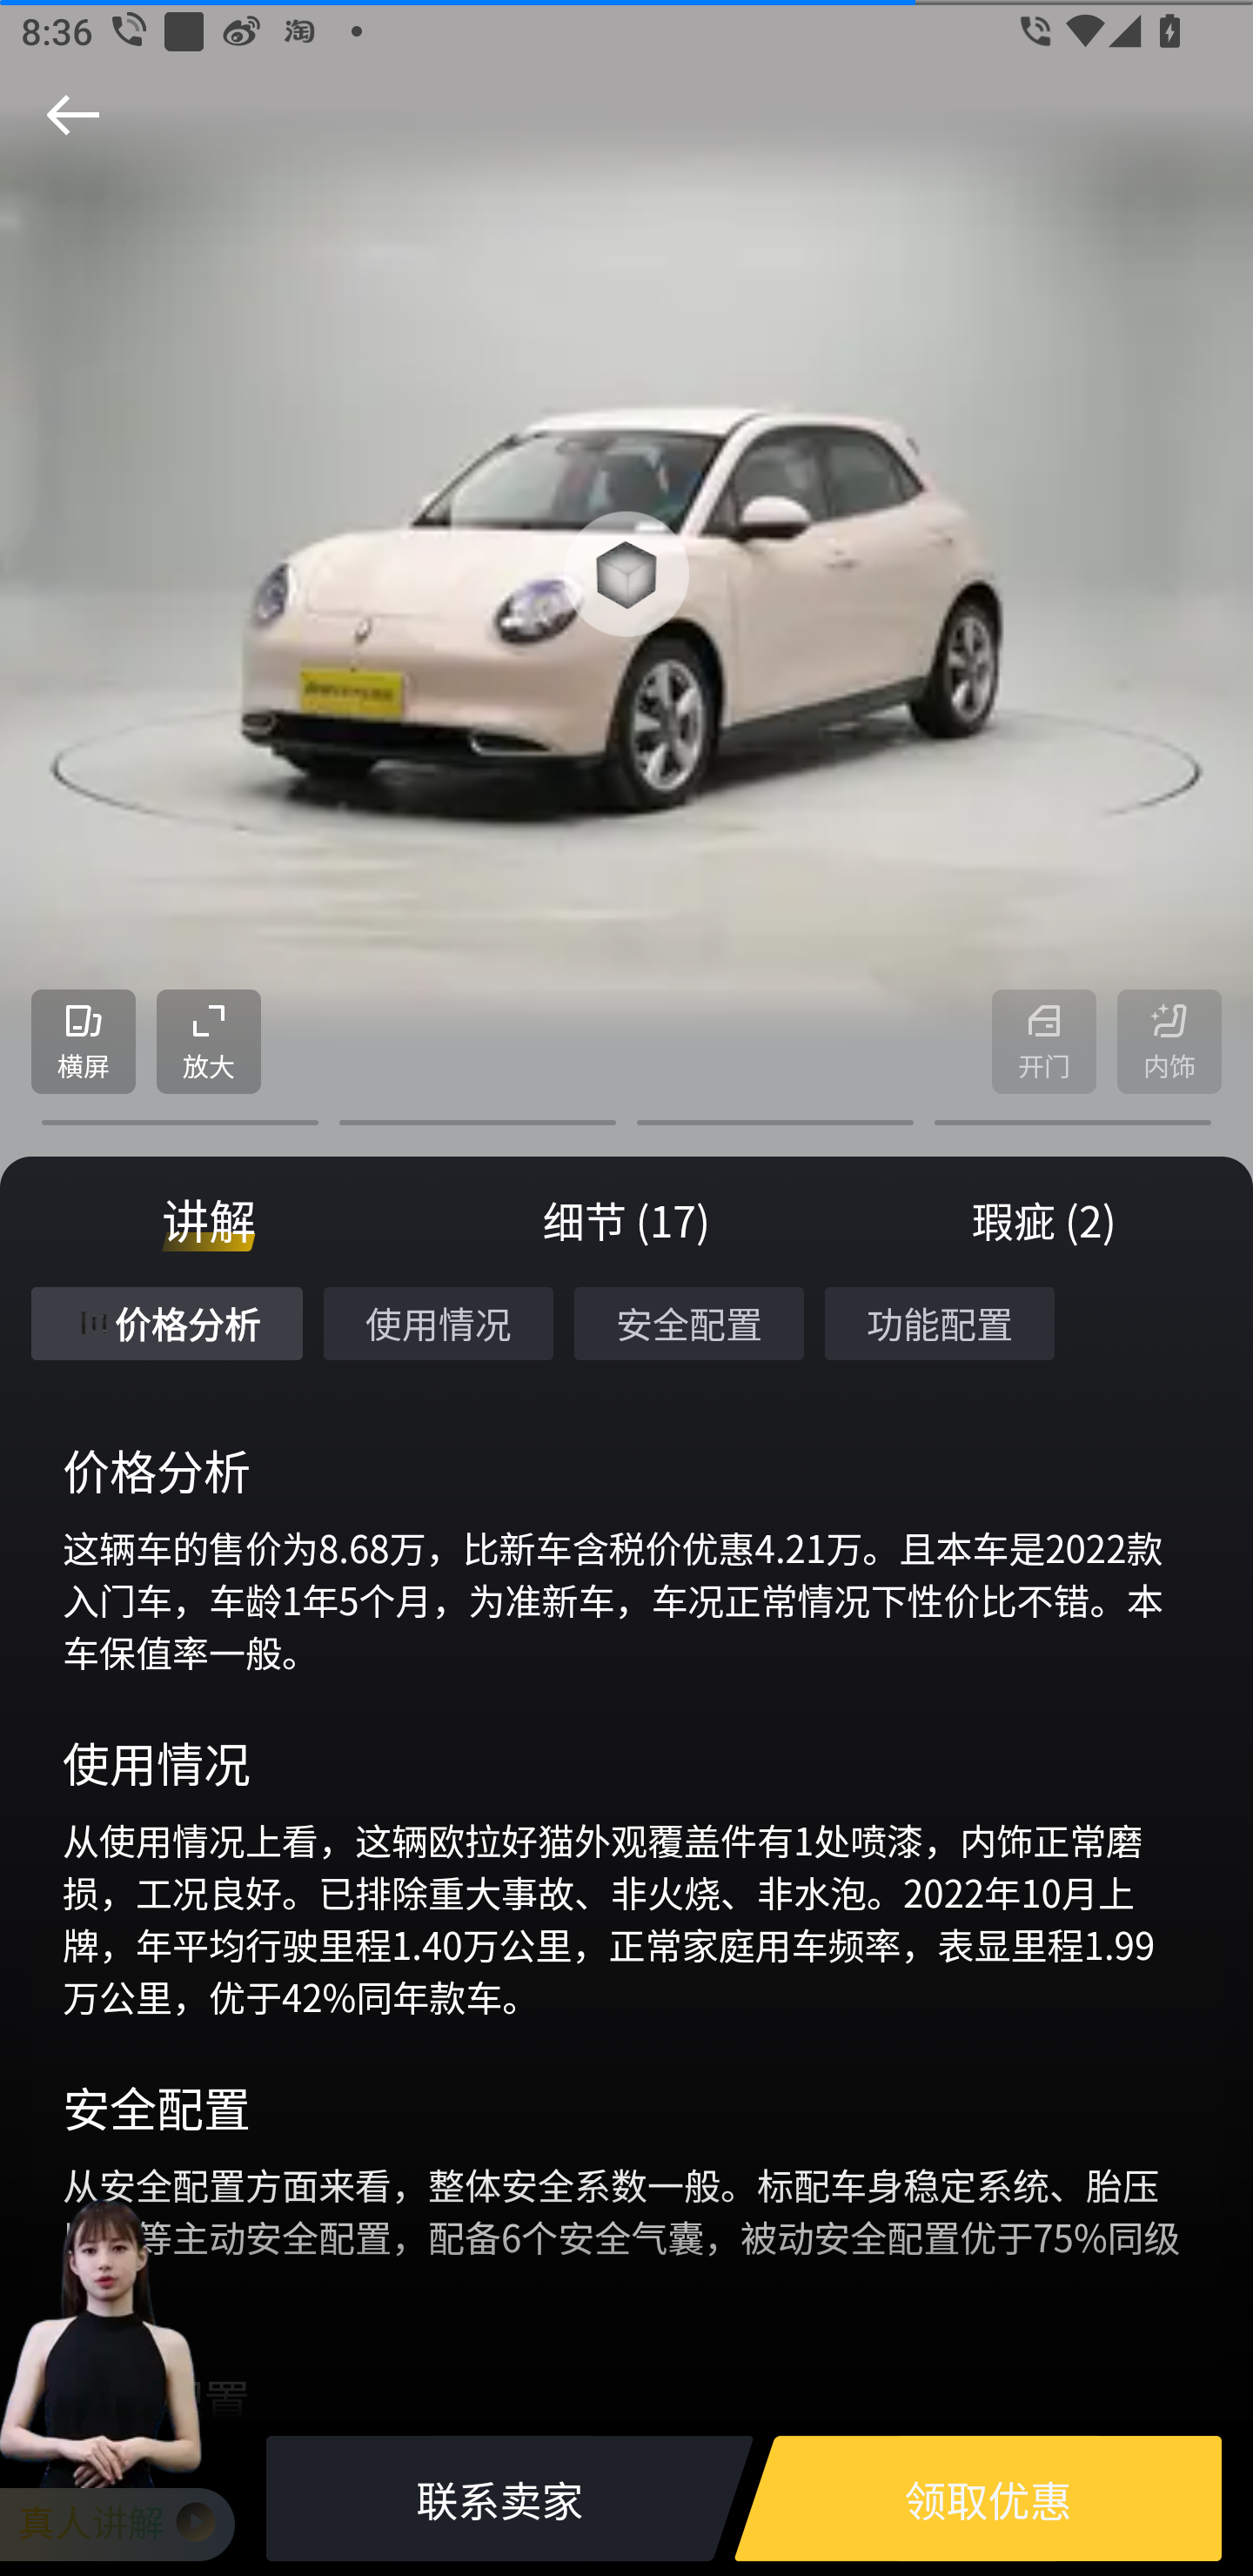  I want to click on 横屏, so click(84, 1043).